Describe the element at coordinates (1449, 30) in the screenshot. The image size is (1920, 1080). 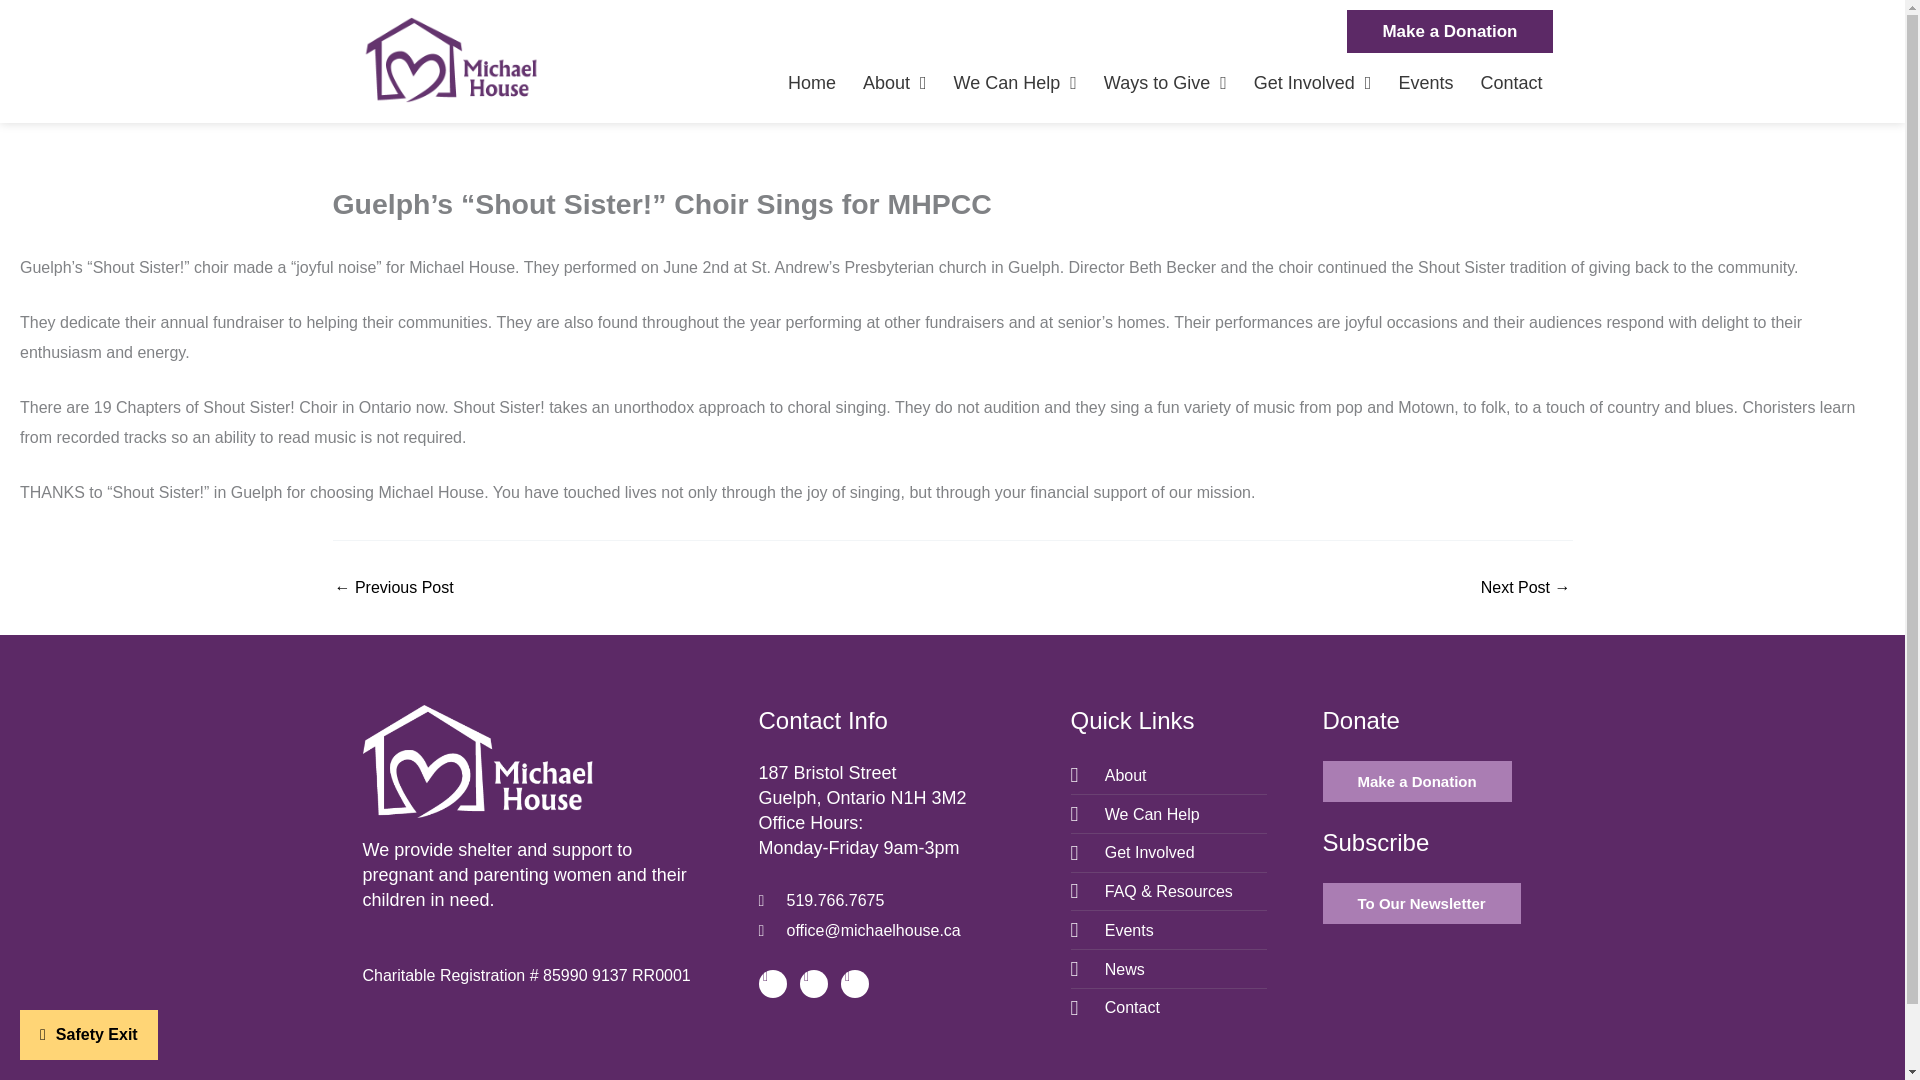
I see `Make a Donation` at that location.